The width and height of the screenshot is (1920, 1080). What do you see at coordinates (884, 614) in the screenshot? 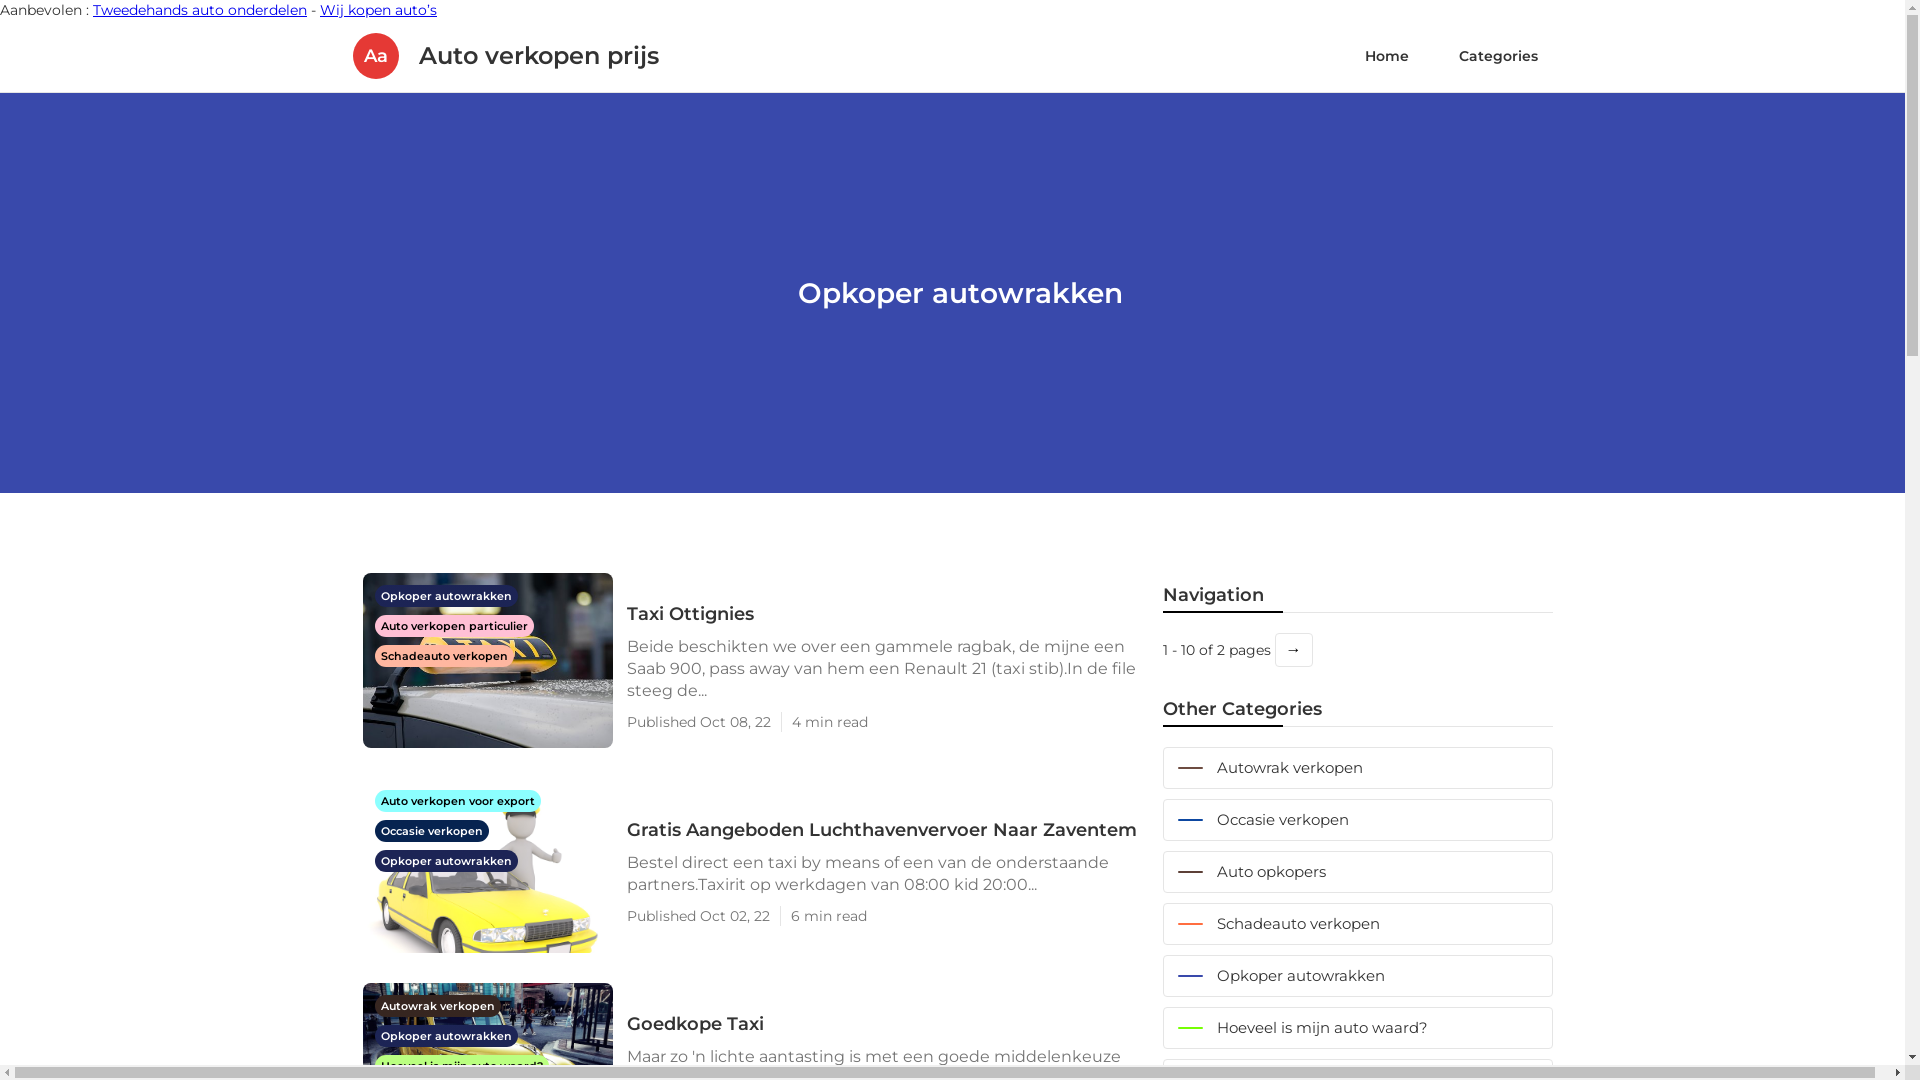
I see `Taxi Ottignies` at bounding box center [884, 614].